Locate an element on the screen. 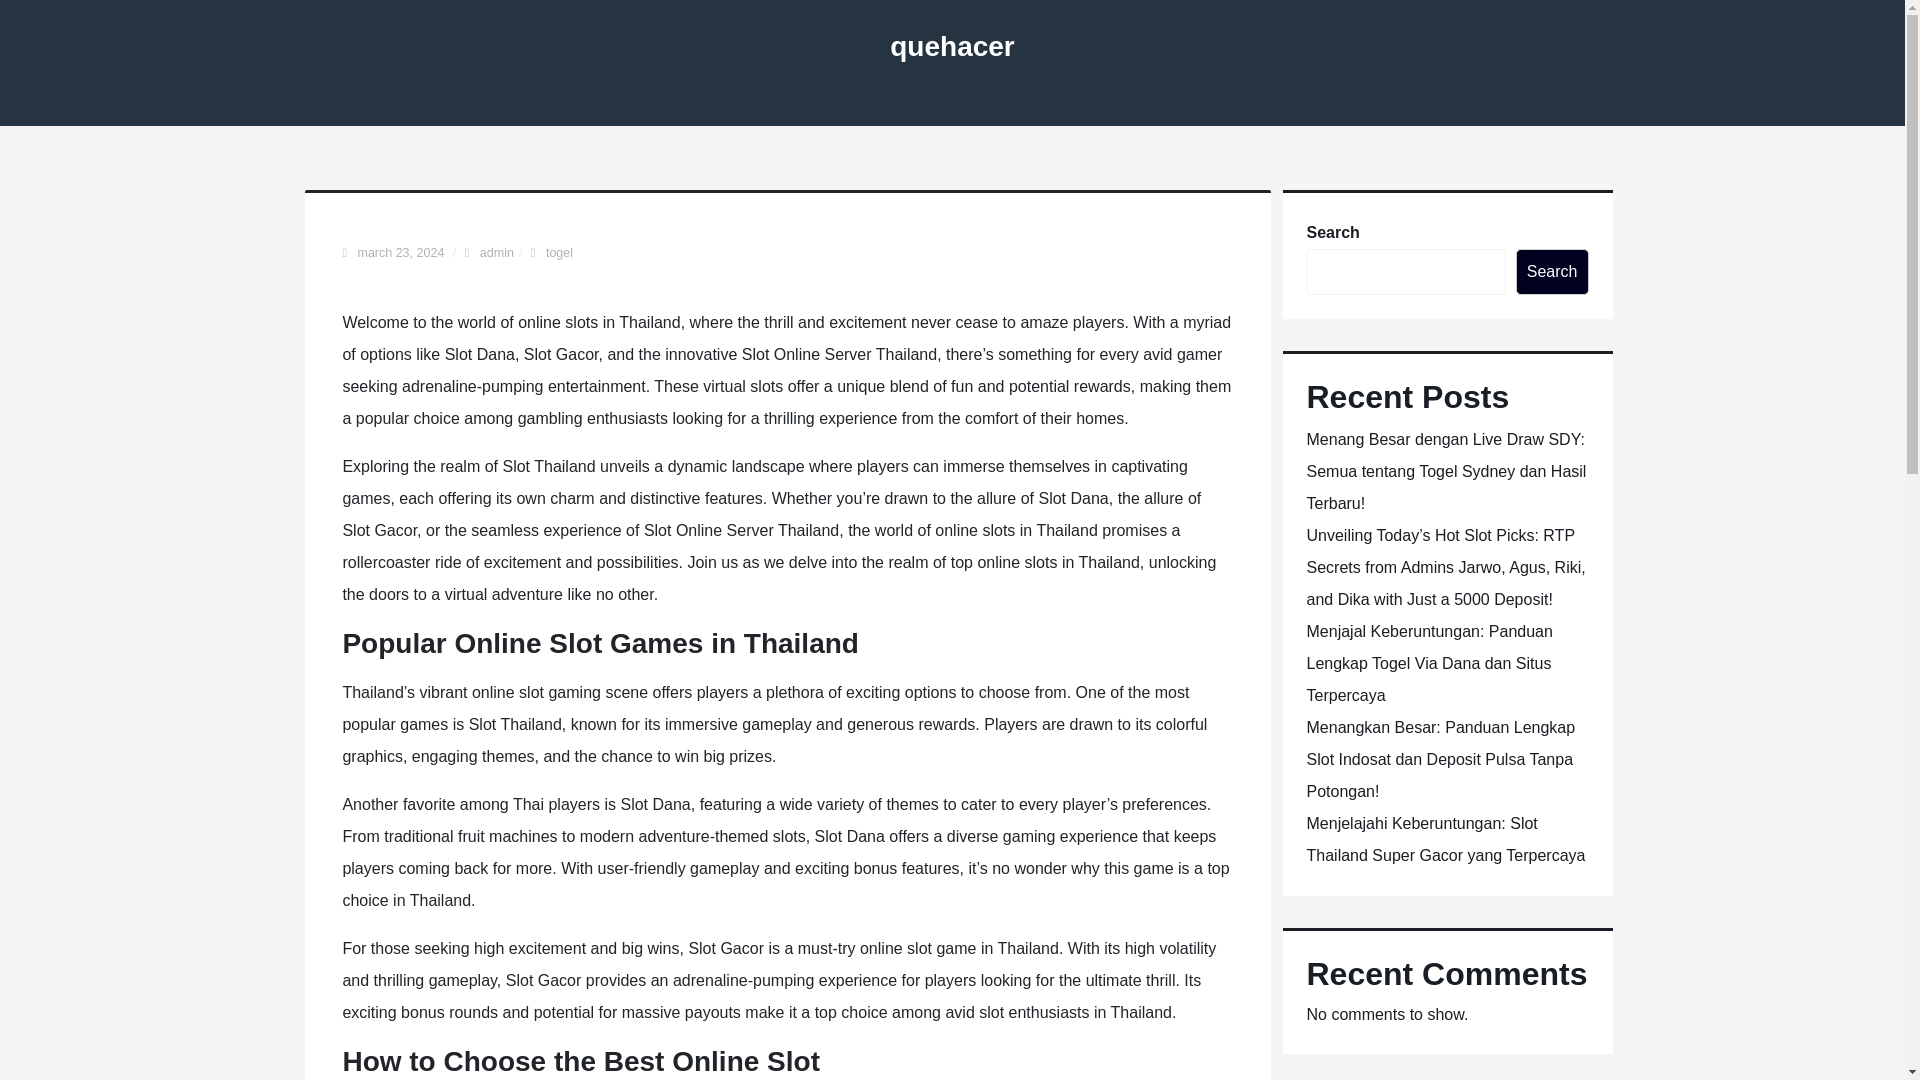 The width and height of the screenshot is (1920, 1080). Search is located at coordinates (1552, 272).